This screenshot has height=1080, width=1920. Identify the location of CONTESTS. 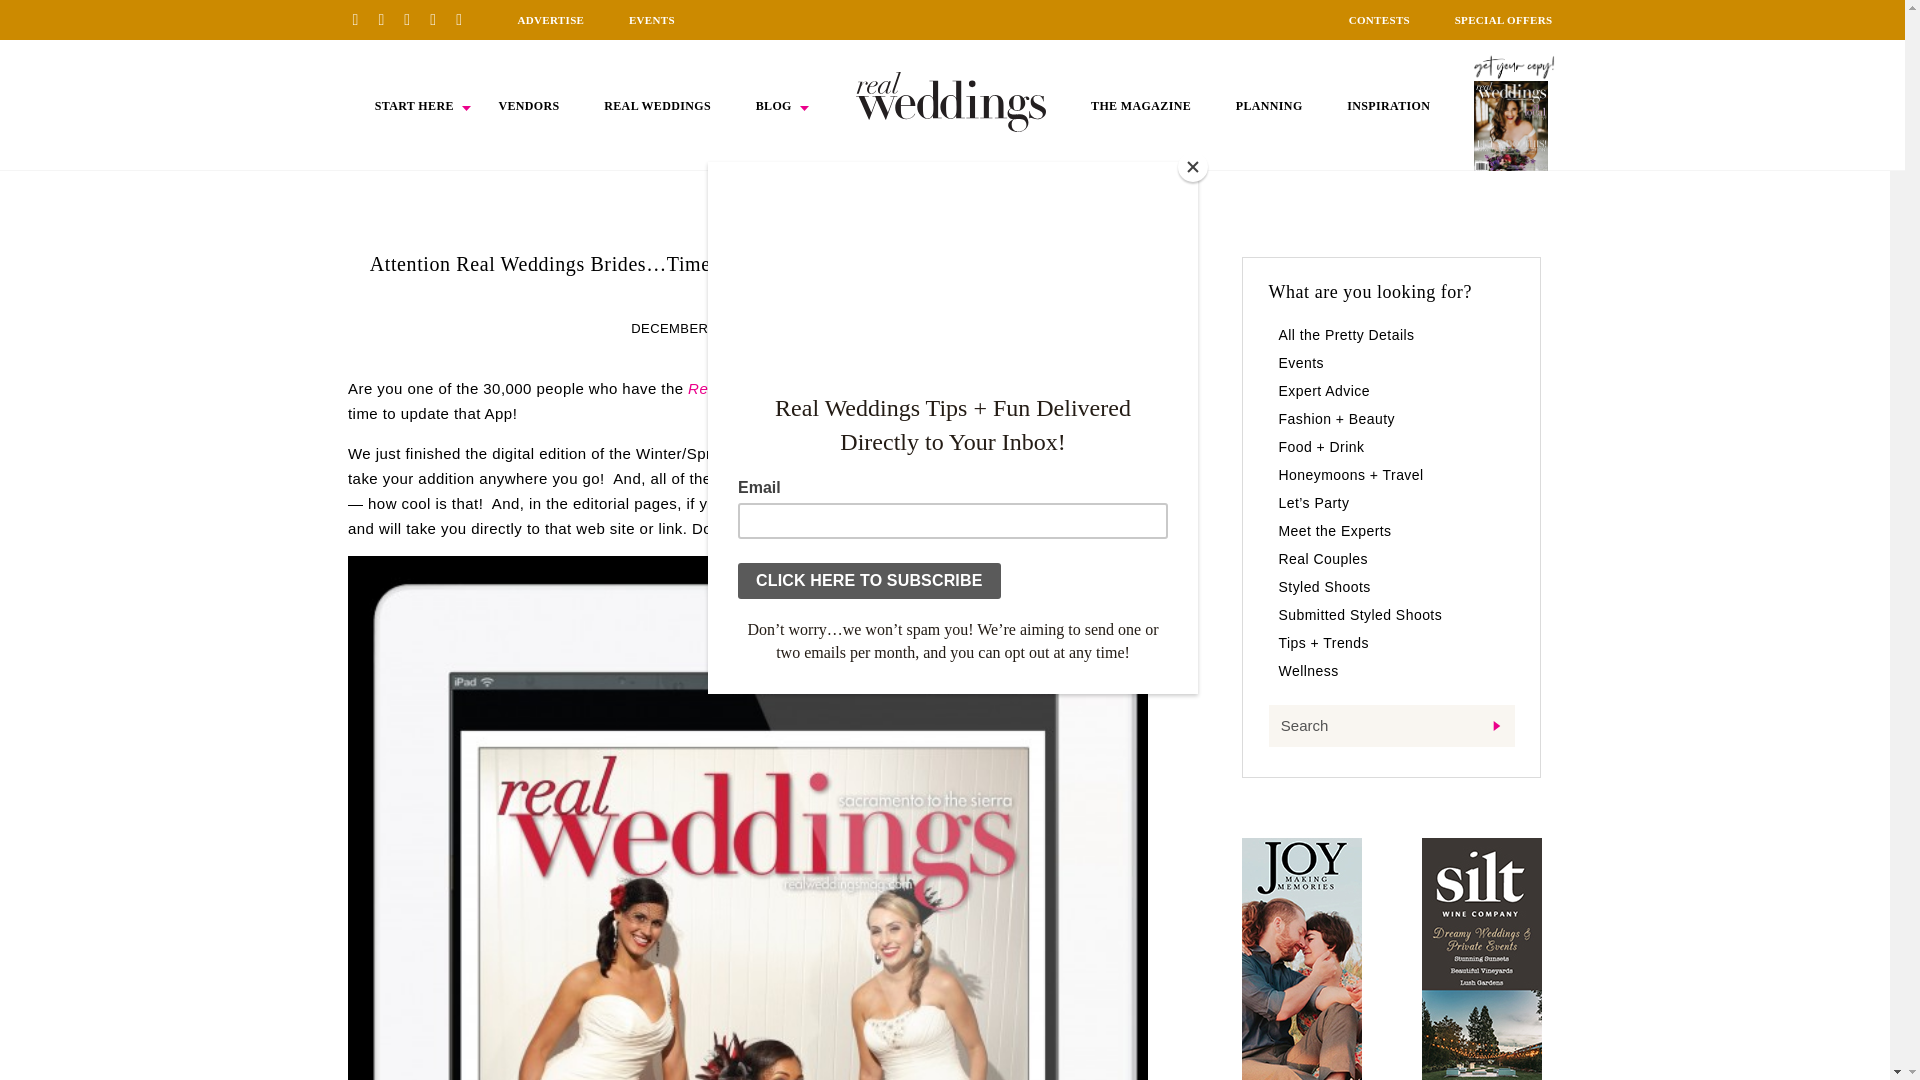
(1379, 20).